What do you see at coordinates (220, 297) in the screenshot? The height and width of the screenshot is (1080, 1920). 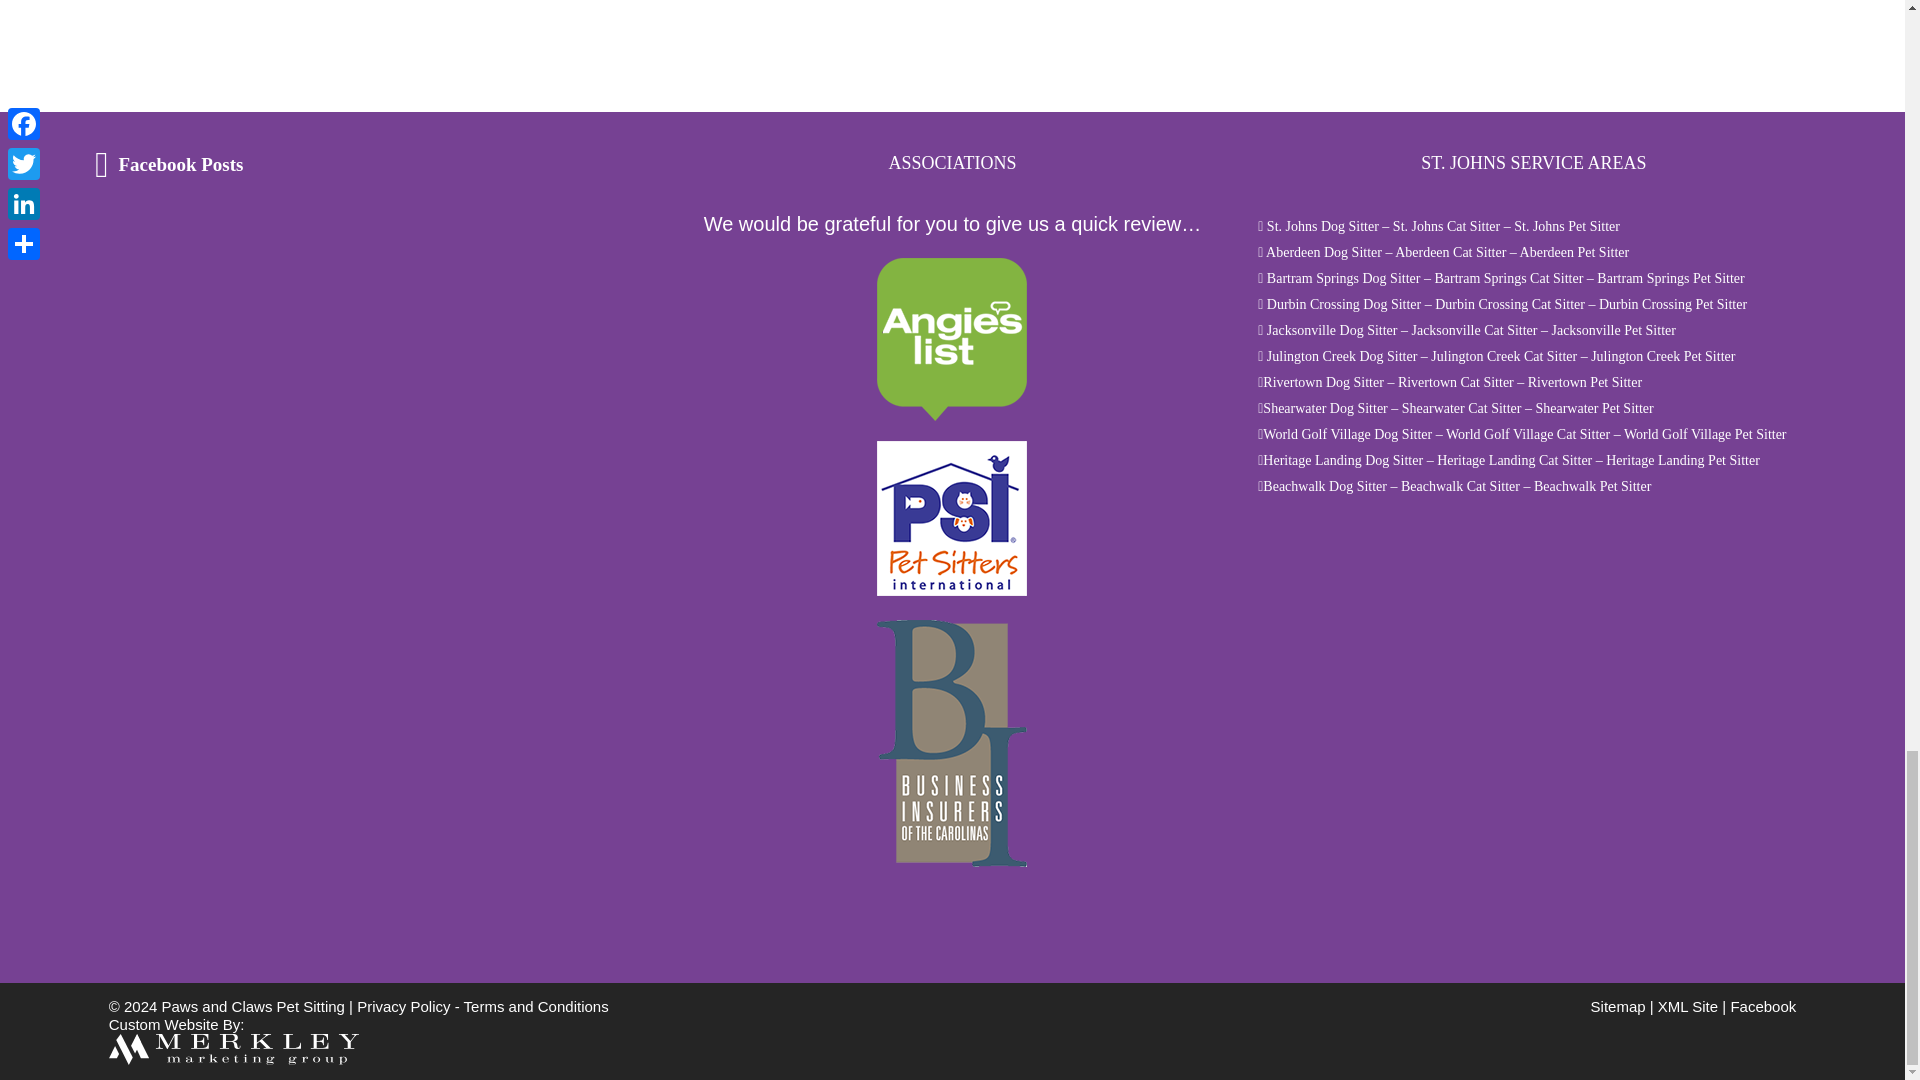 I see `Likebox Iframe` at bounding box center [220, 297].